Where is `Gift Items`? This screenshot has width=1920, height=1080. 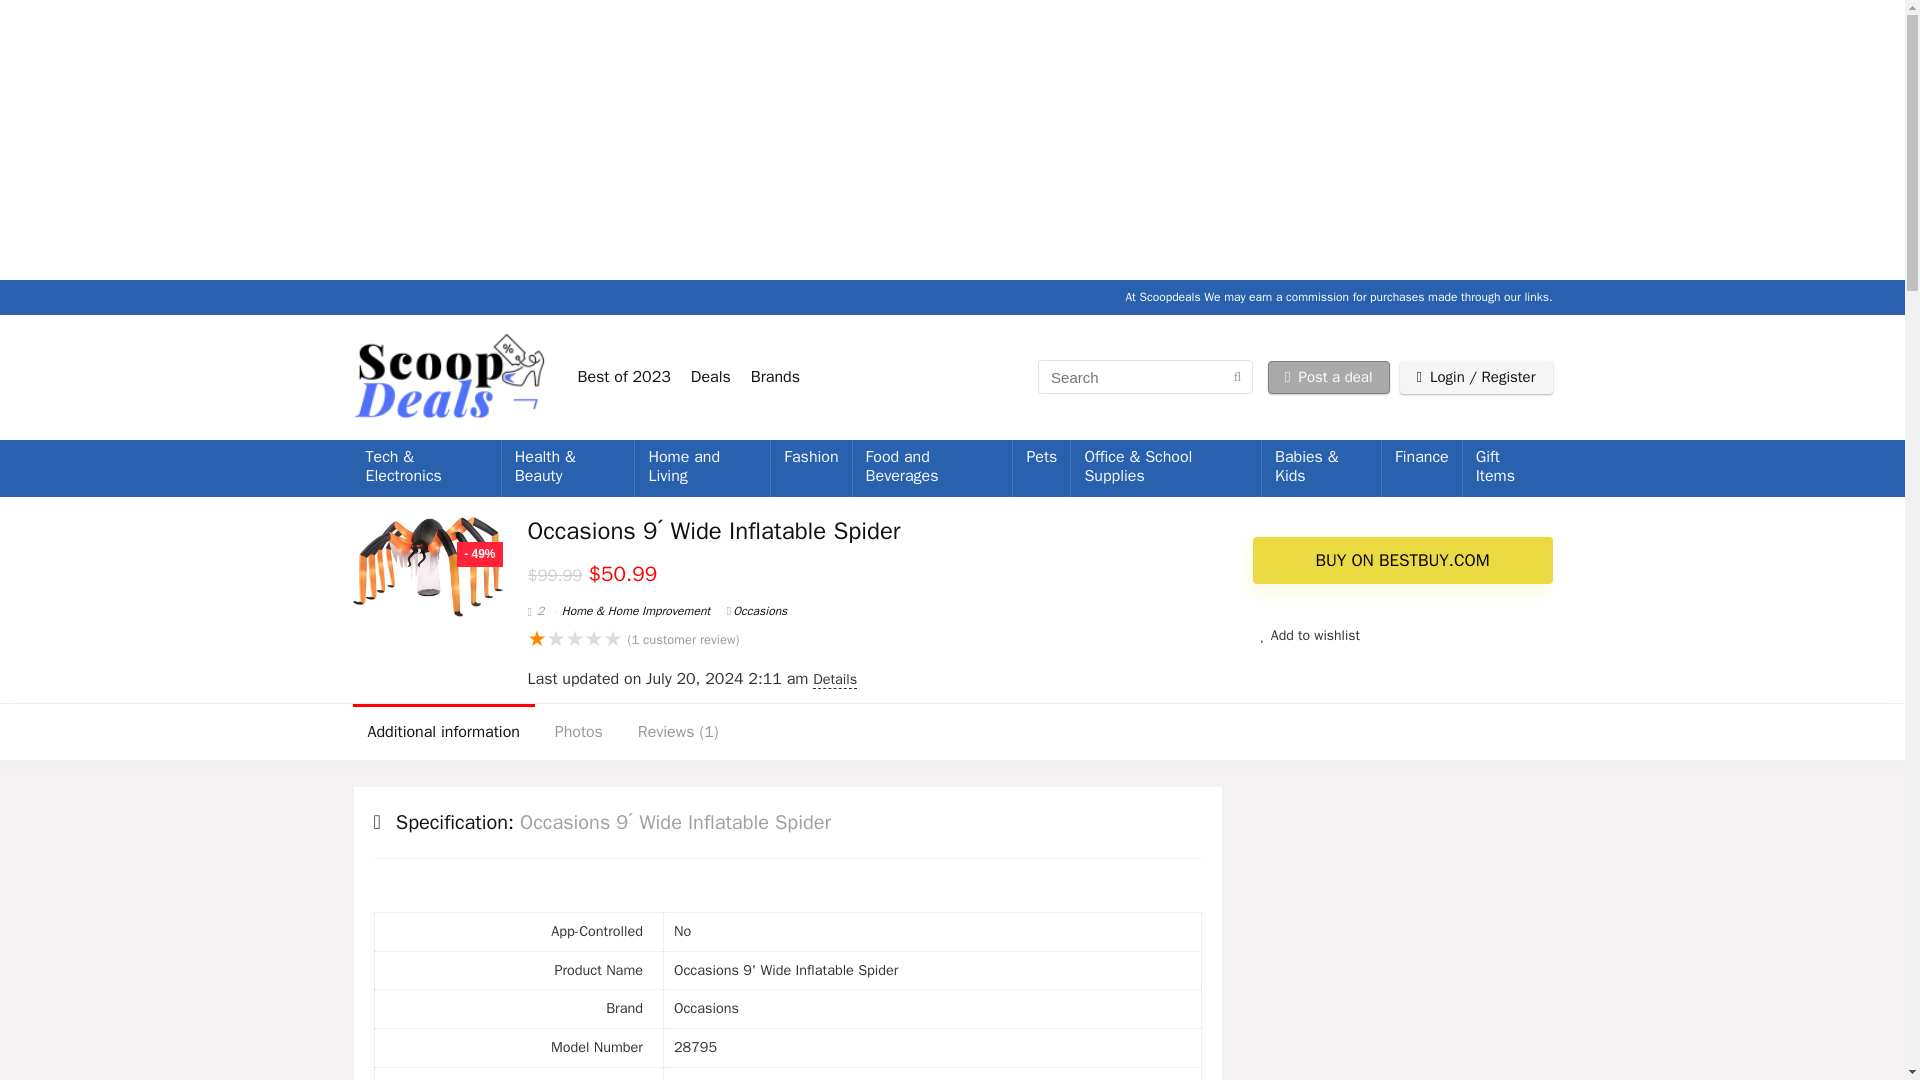
Gift Items is located at coordinates (1508, 468).